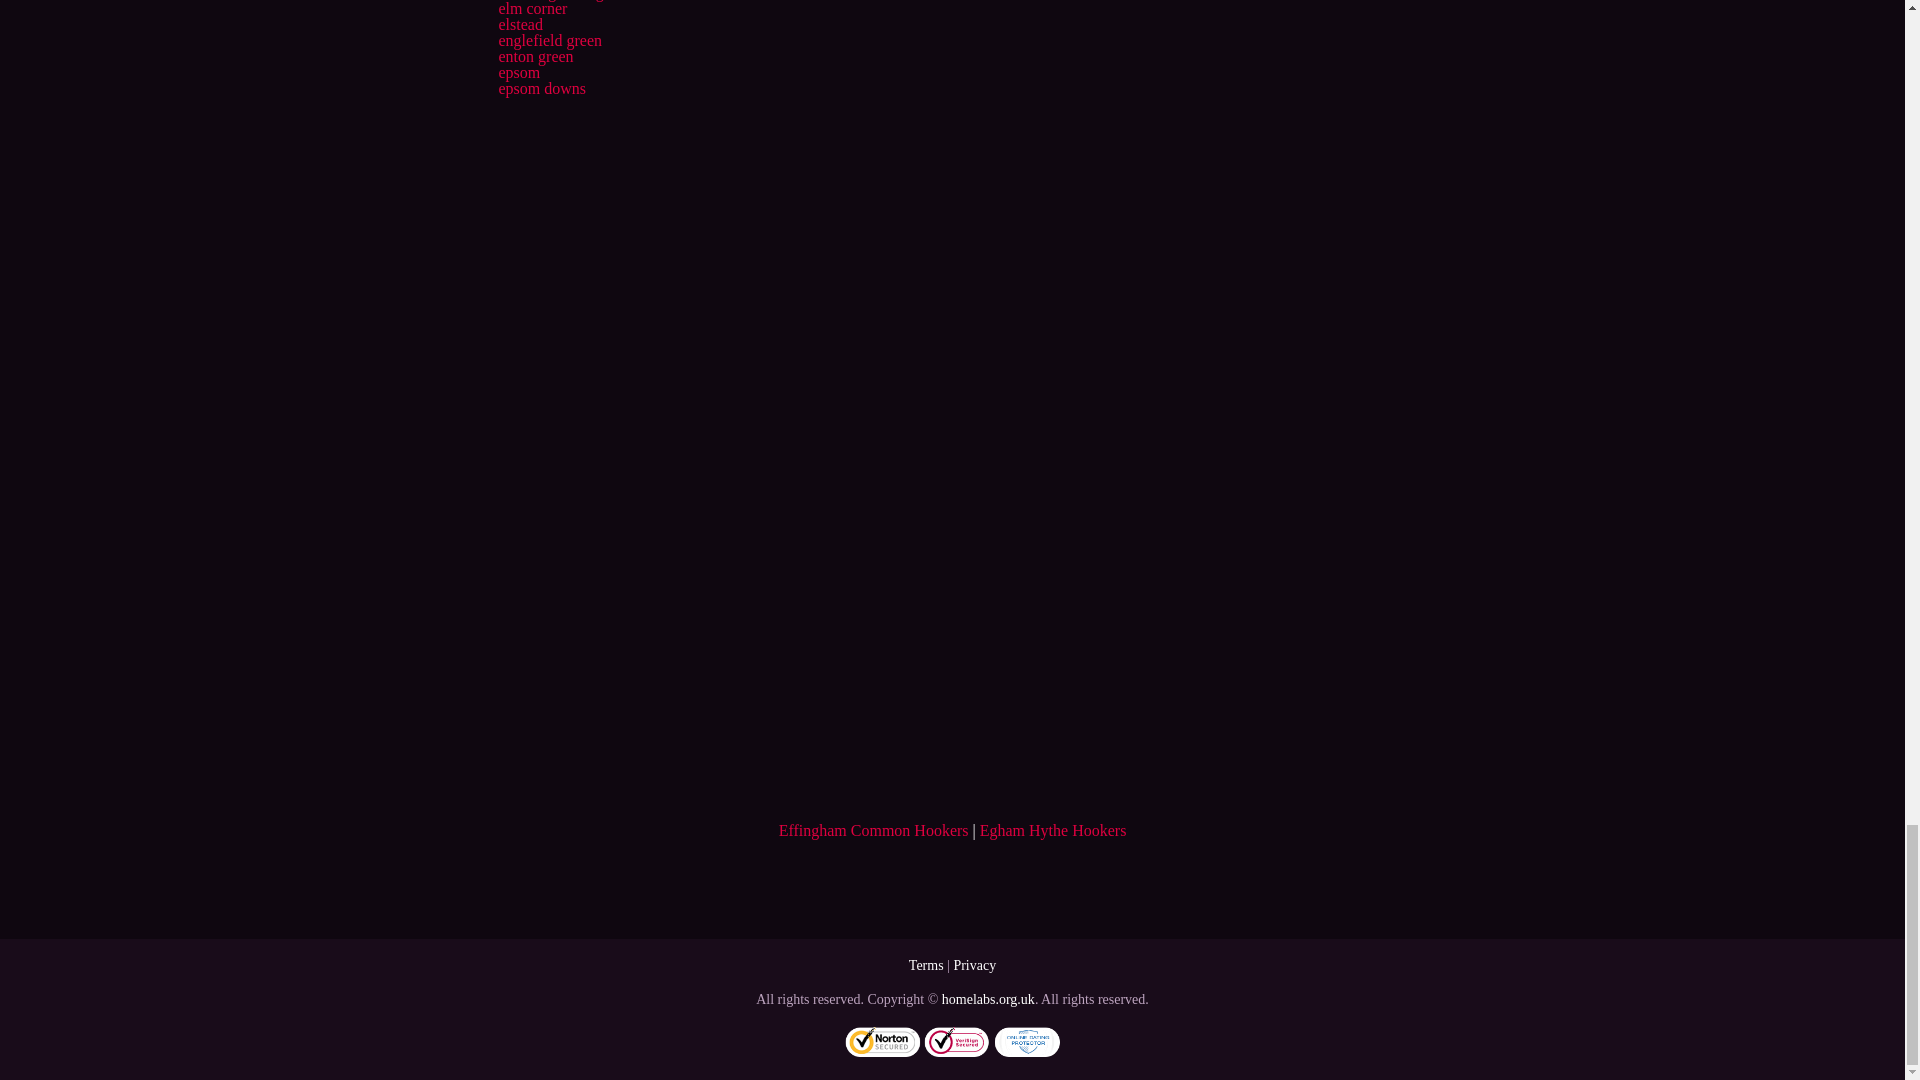  Describe the element at coordinates (534, 56) in the screenshot. I see `enton green` at that location.